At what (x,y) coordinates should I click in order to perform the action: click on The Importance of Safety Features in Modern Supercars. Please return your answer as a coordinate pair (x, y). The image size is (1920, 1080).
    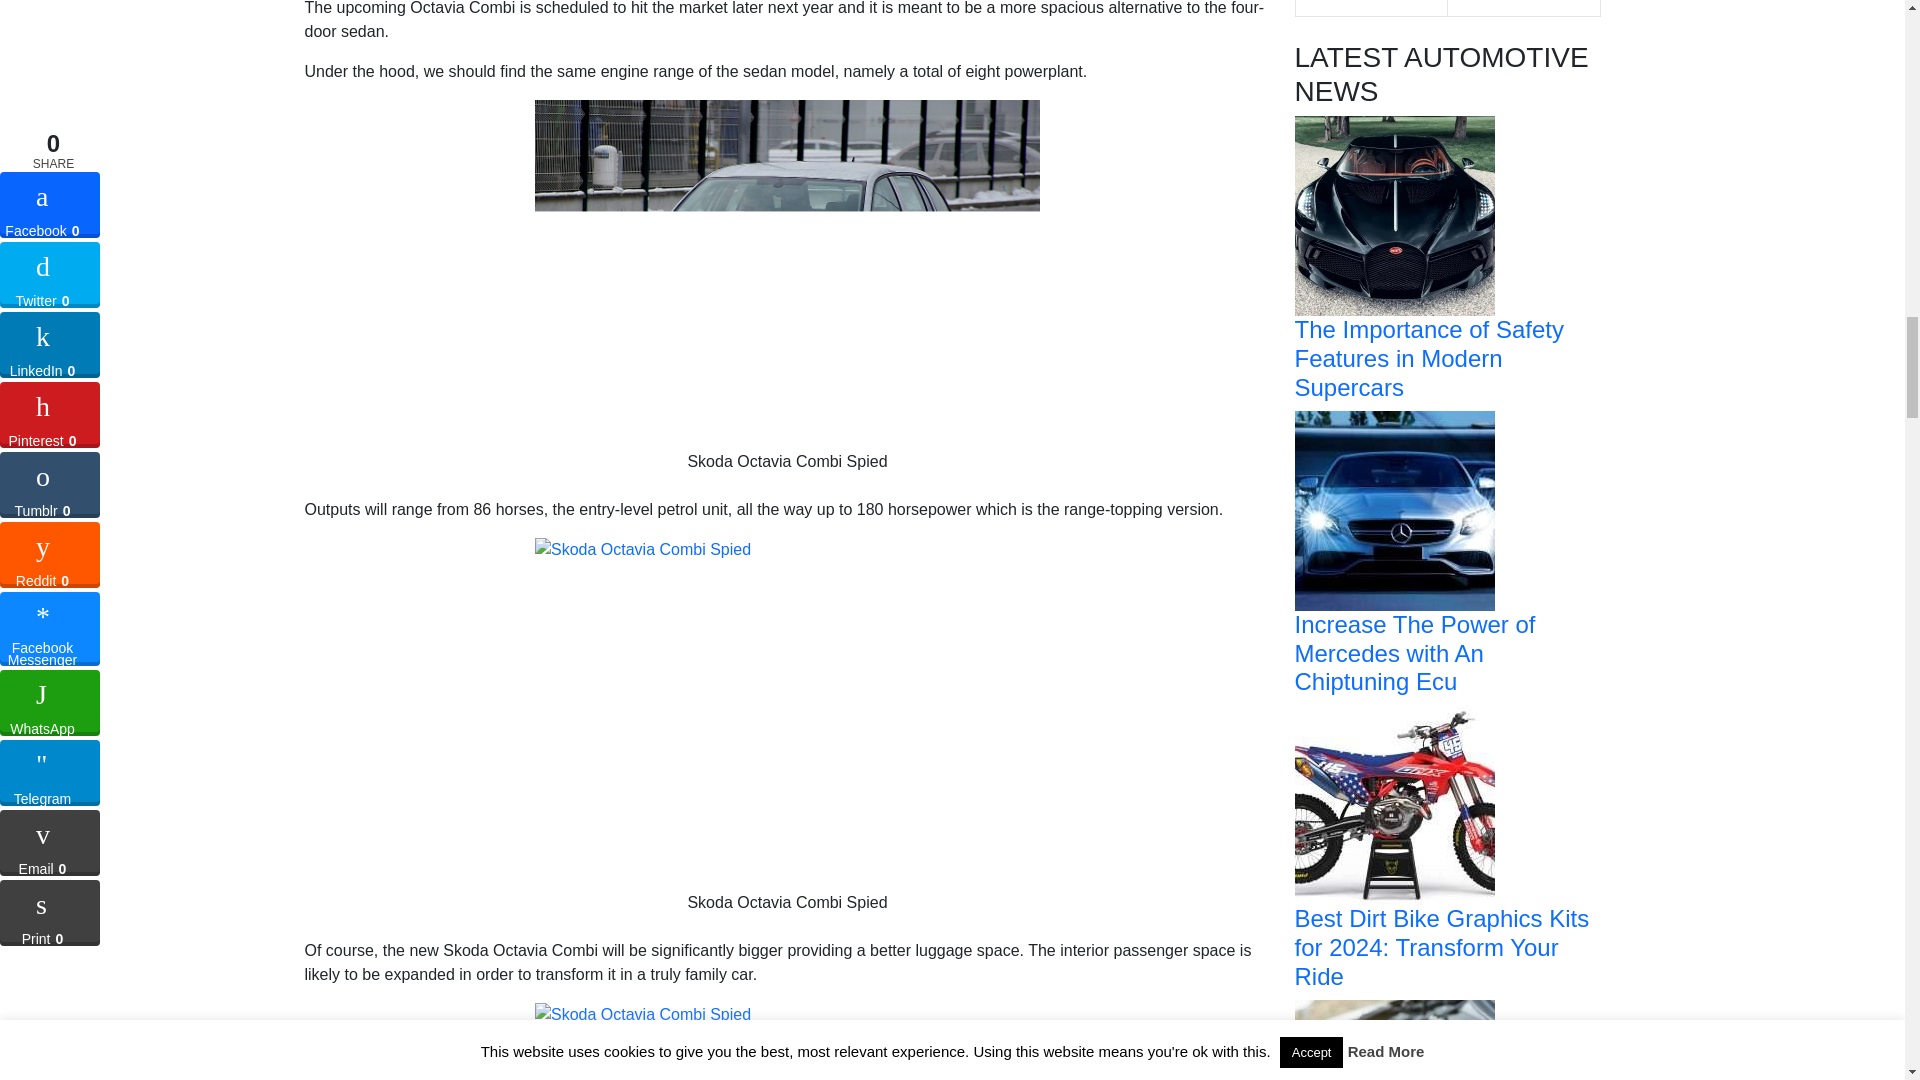
    Looking at the image, I should click on (1394, 215).